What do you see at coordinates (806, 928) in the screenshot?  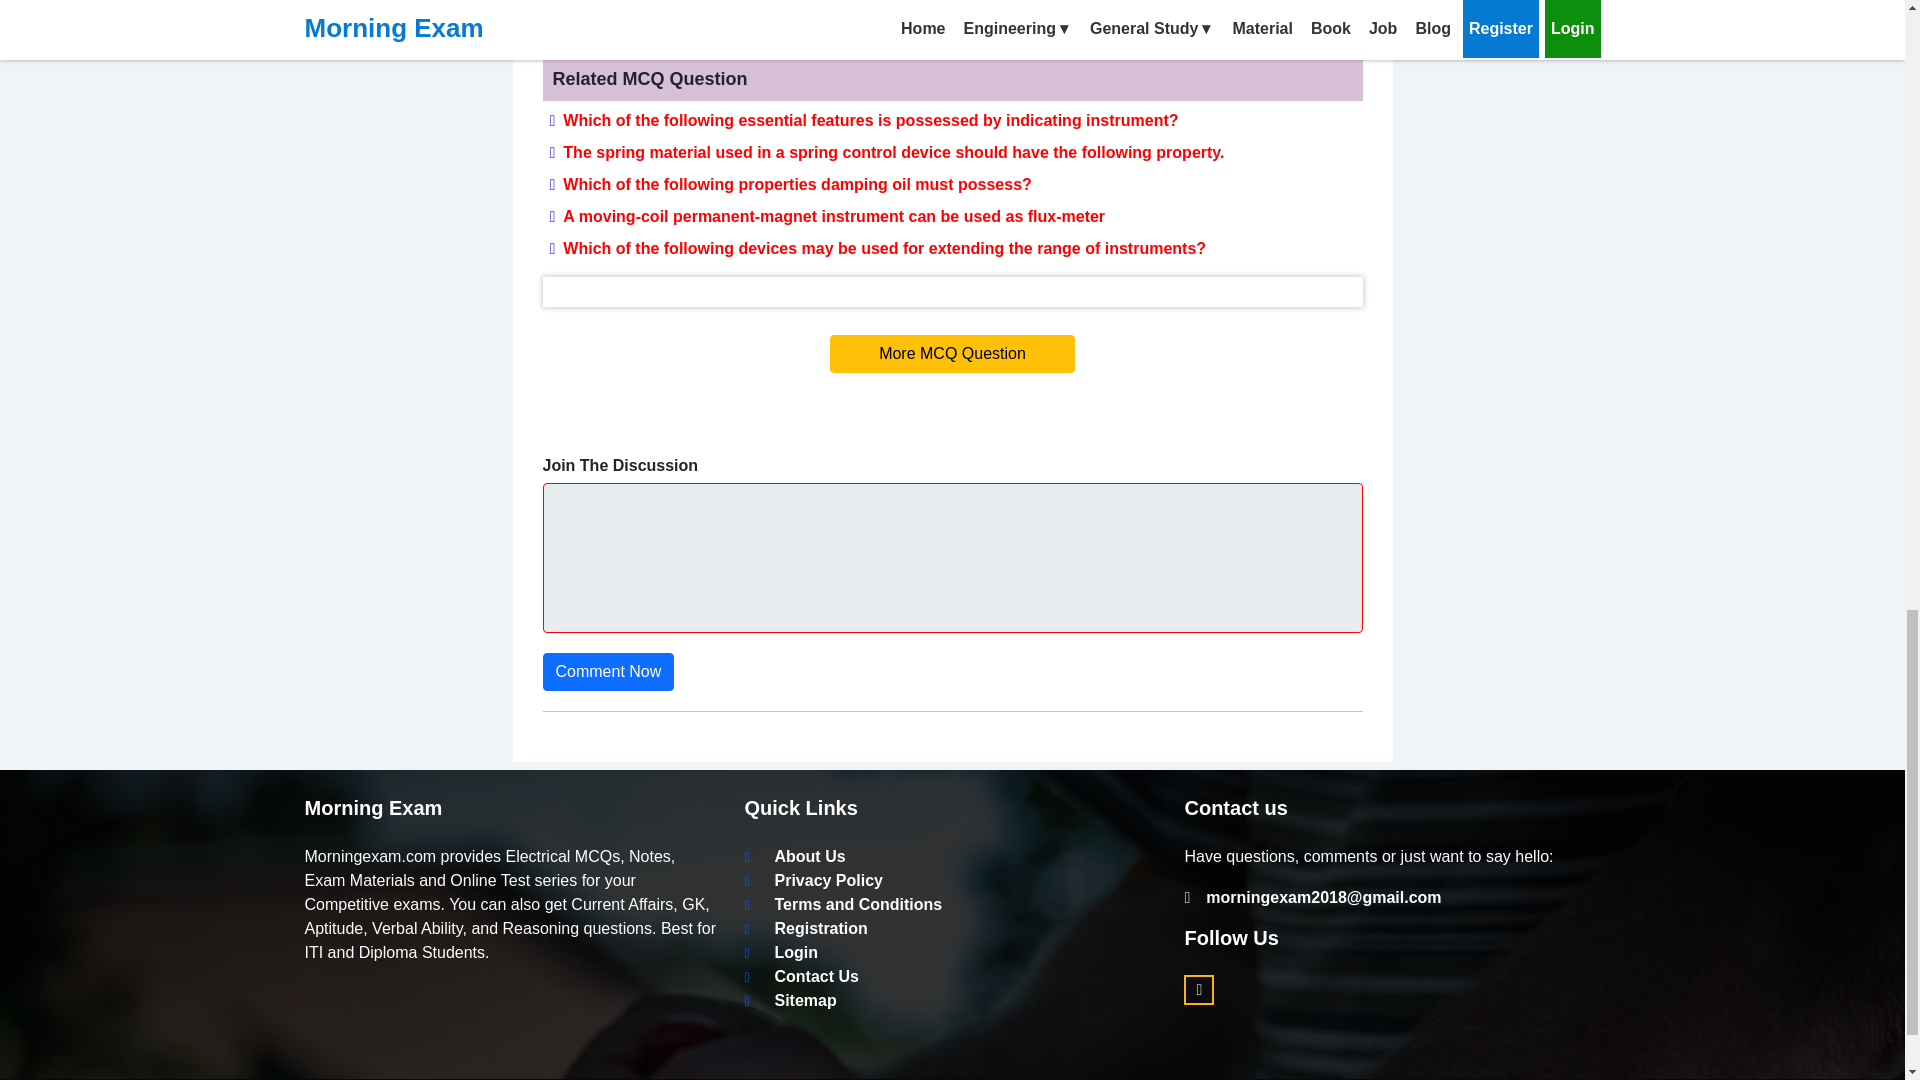 I see `Registration` at bounding box center [806, 928].